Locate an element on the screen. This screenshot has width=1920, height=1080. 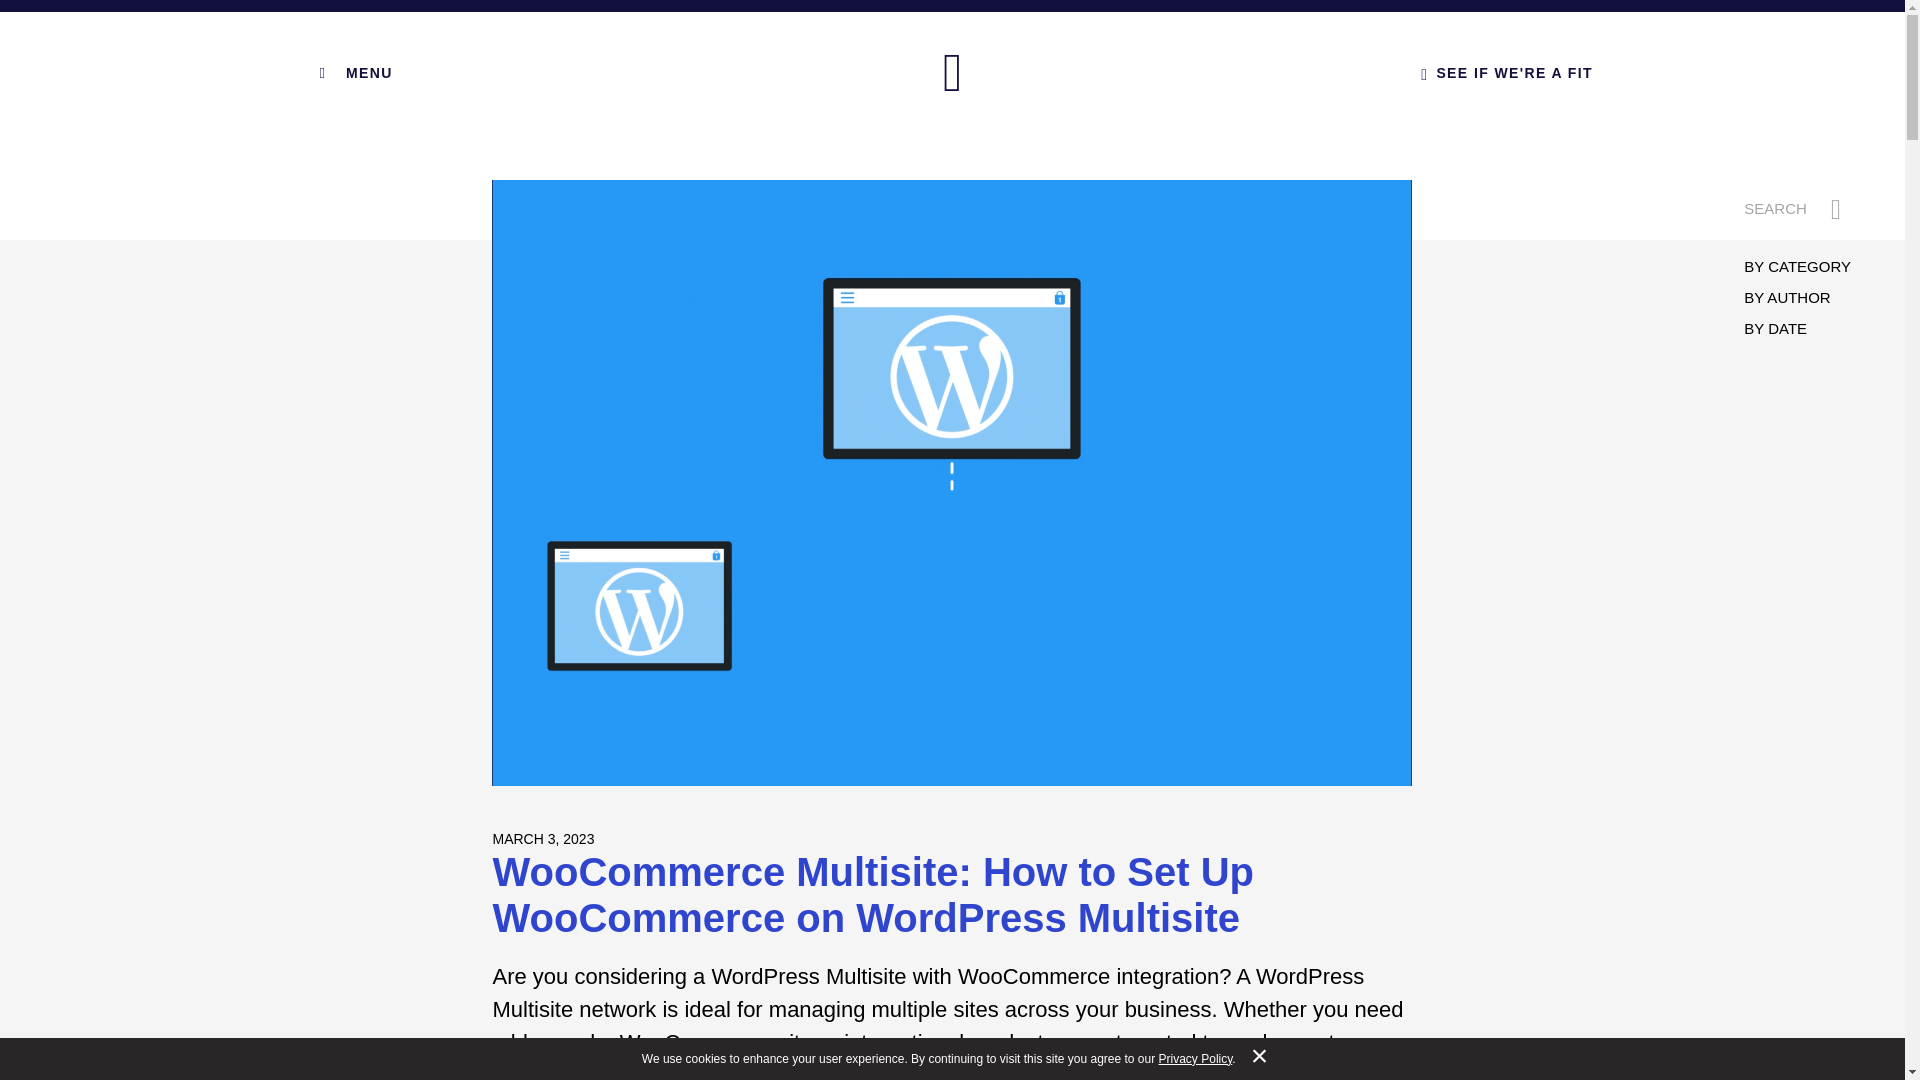
MENU is located at coordinates (352, 72).